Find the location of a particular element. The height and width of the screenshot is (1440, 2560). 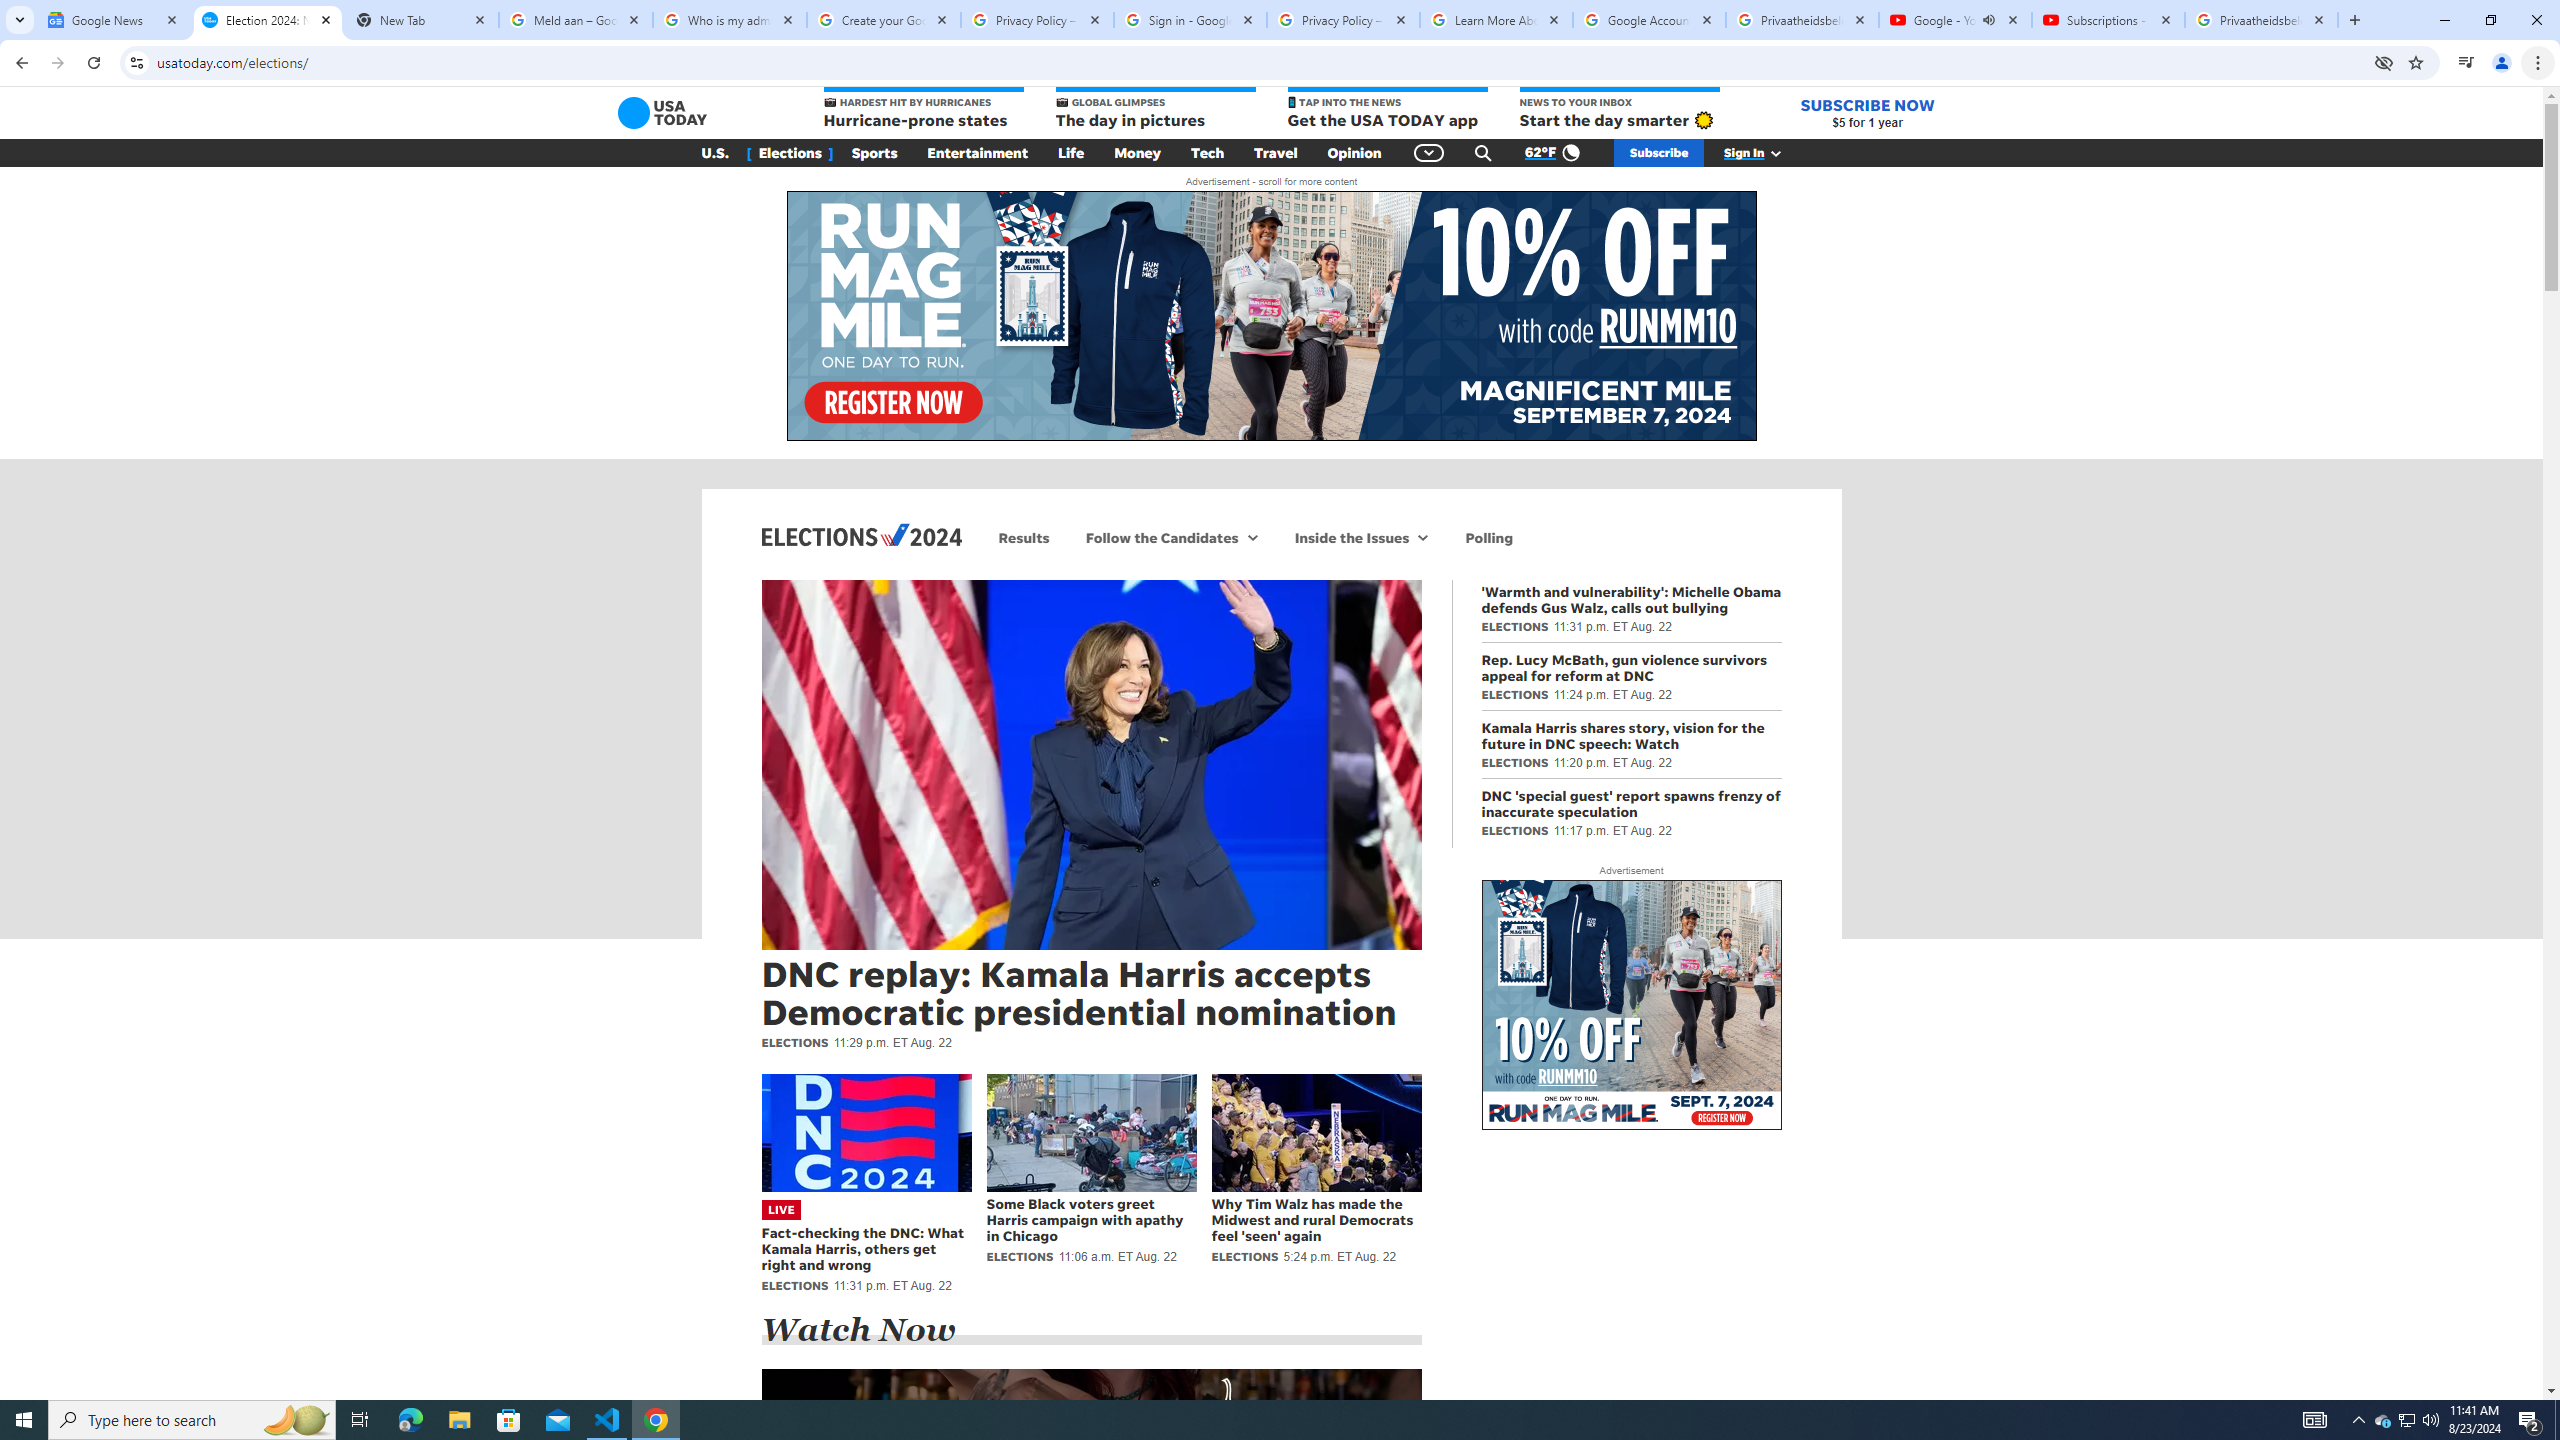

Create your Google Account is located at coordinates (884, 20).